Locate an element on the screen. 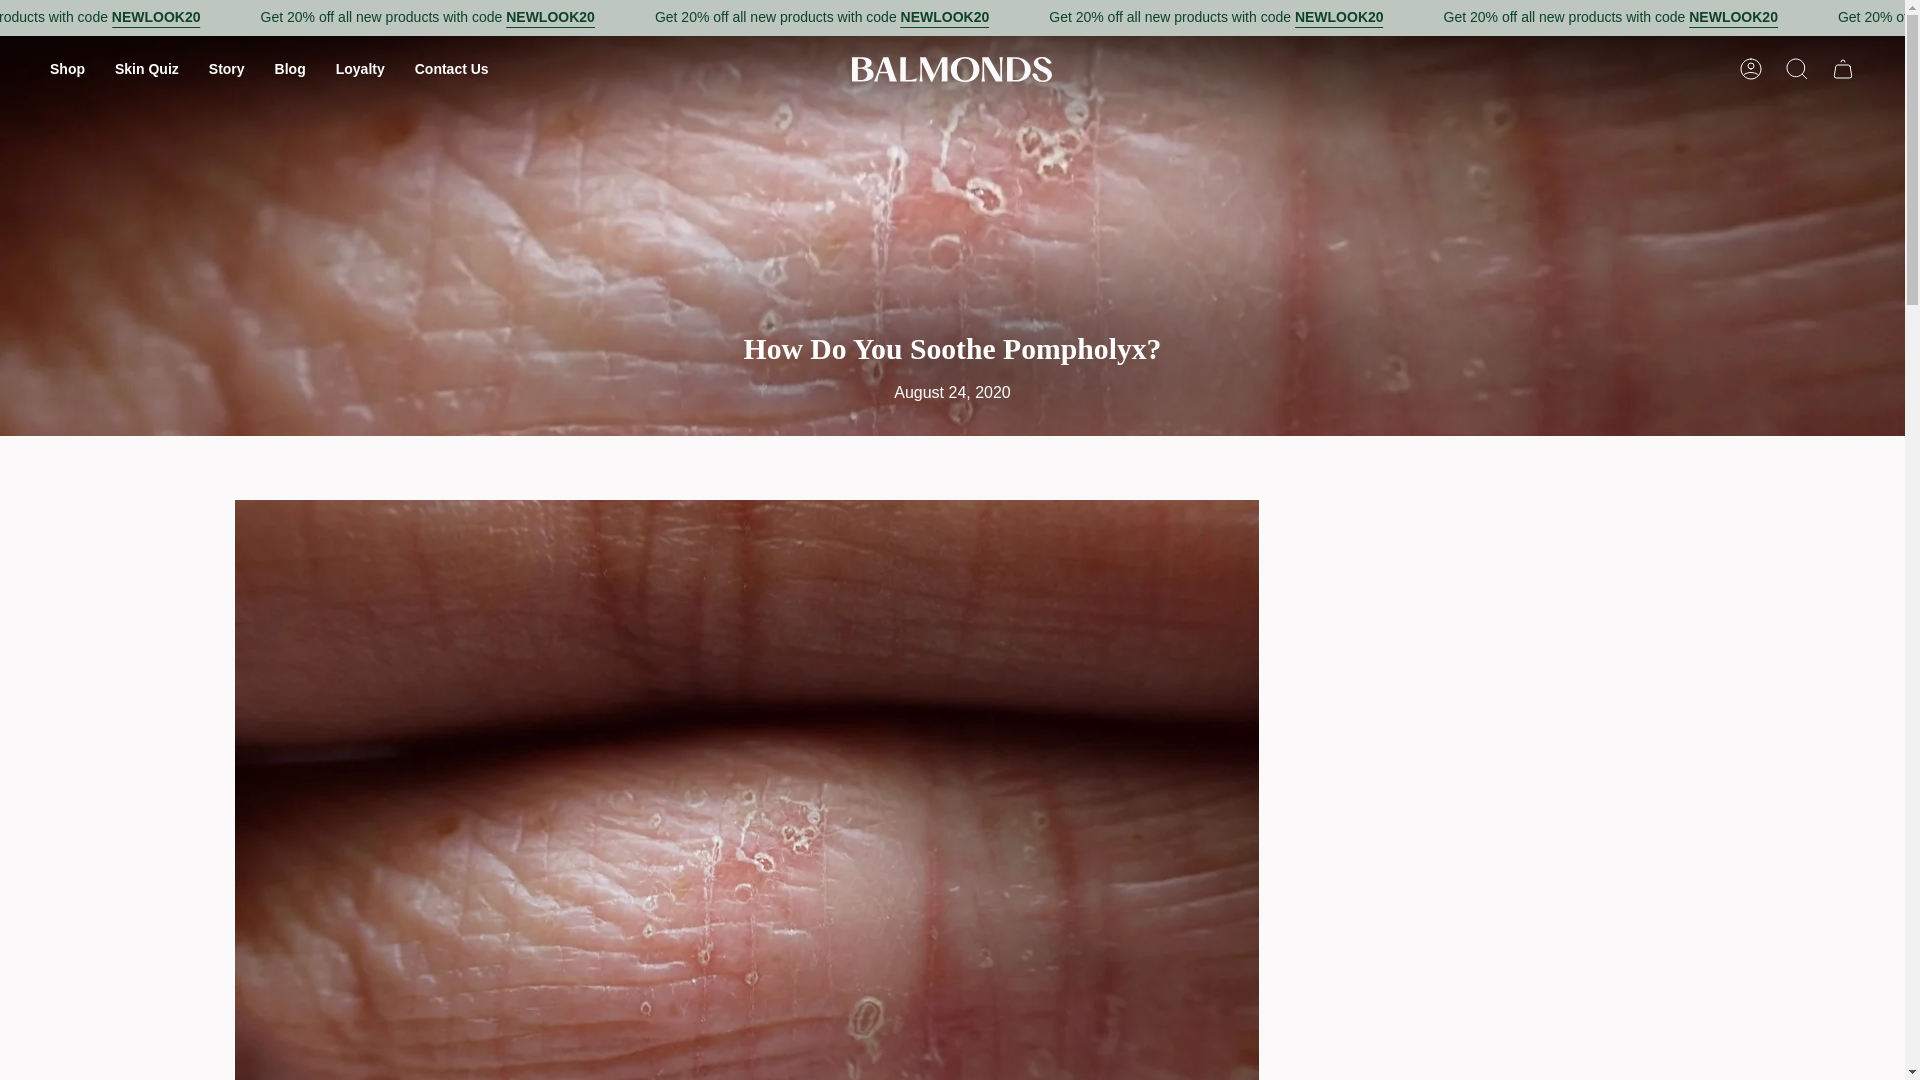  New Arrivals is located at coordinates (255, 19).